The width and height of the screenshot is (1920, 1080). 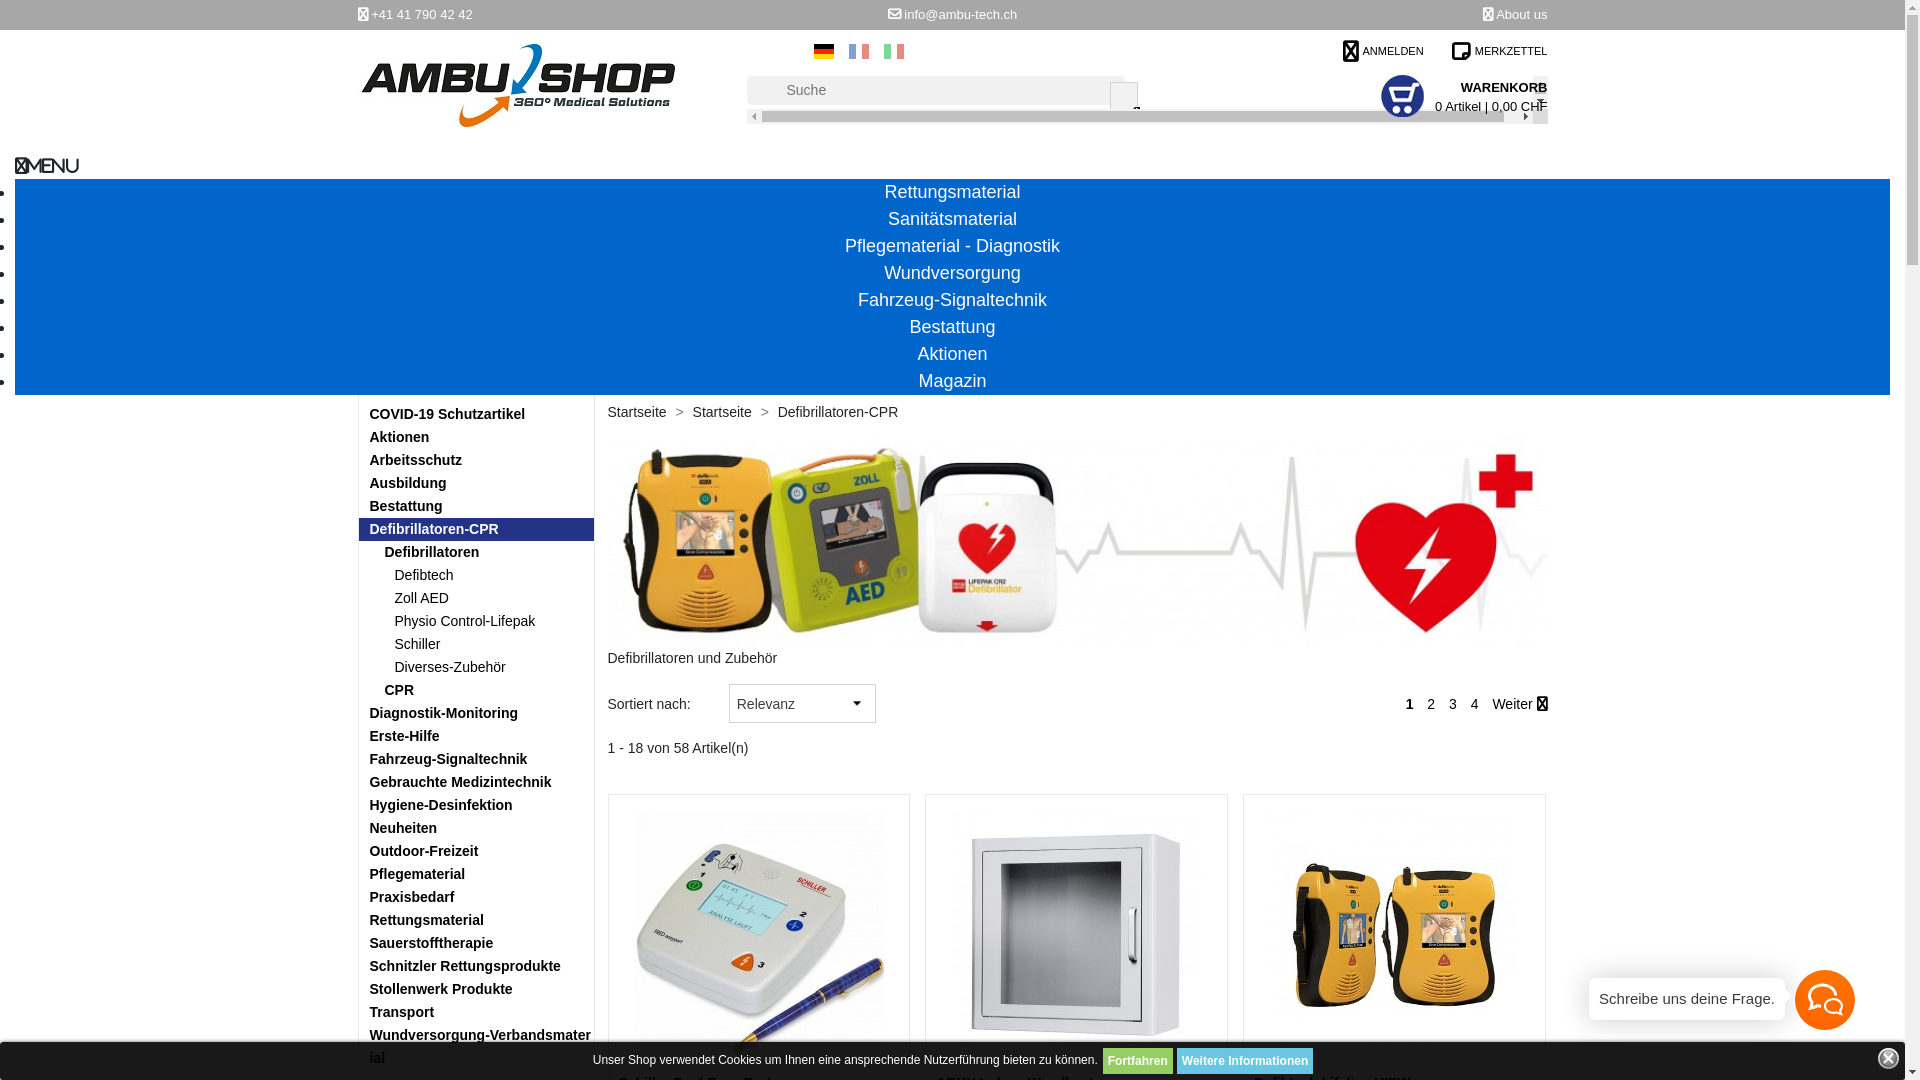 What do you see at coordinates (952, 380) in the screenshot?
I see `Magazin` at bounding box center [952, 380].